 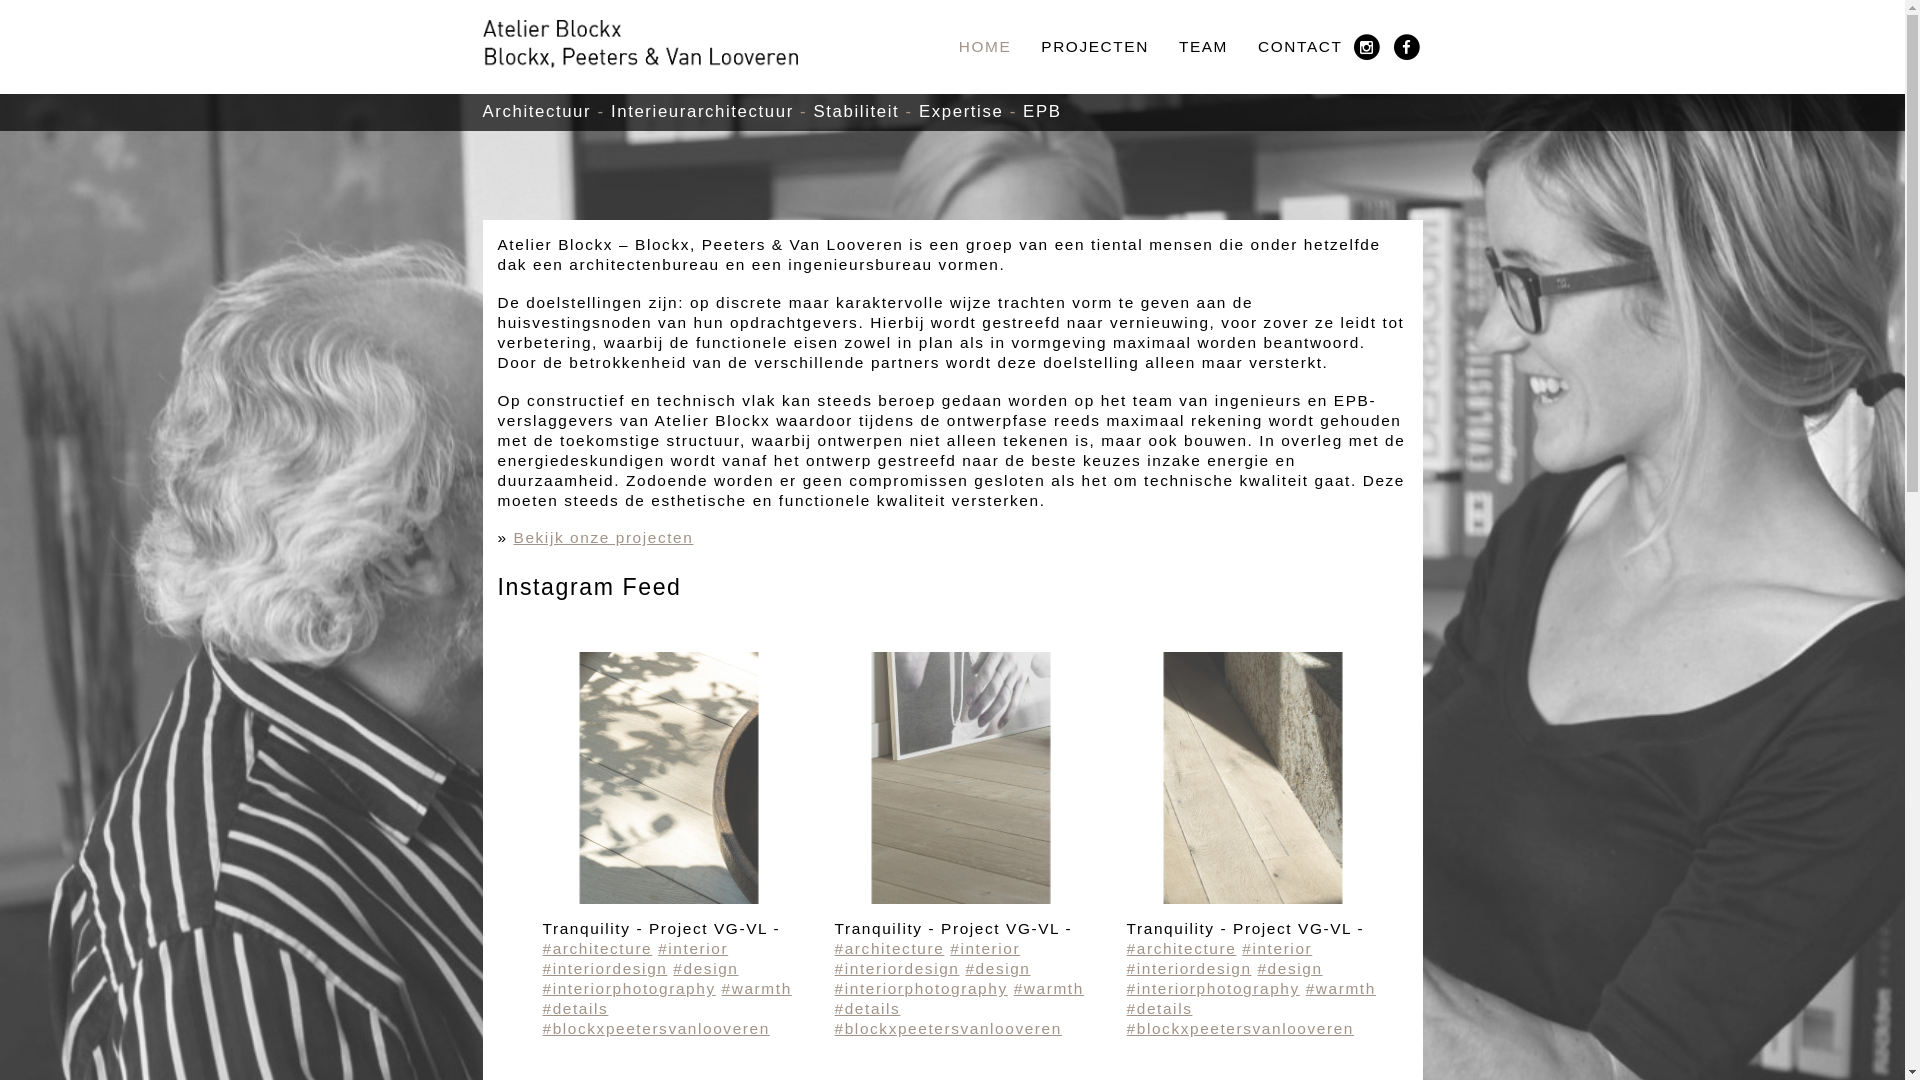 I want to click on #details, so click(x=1160, y=1008).